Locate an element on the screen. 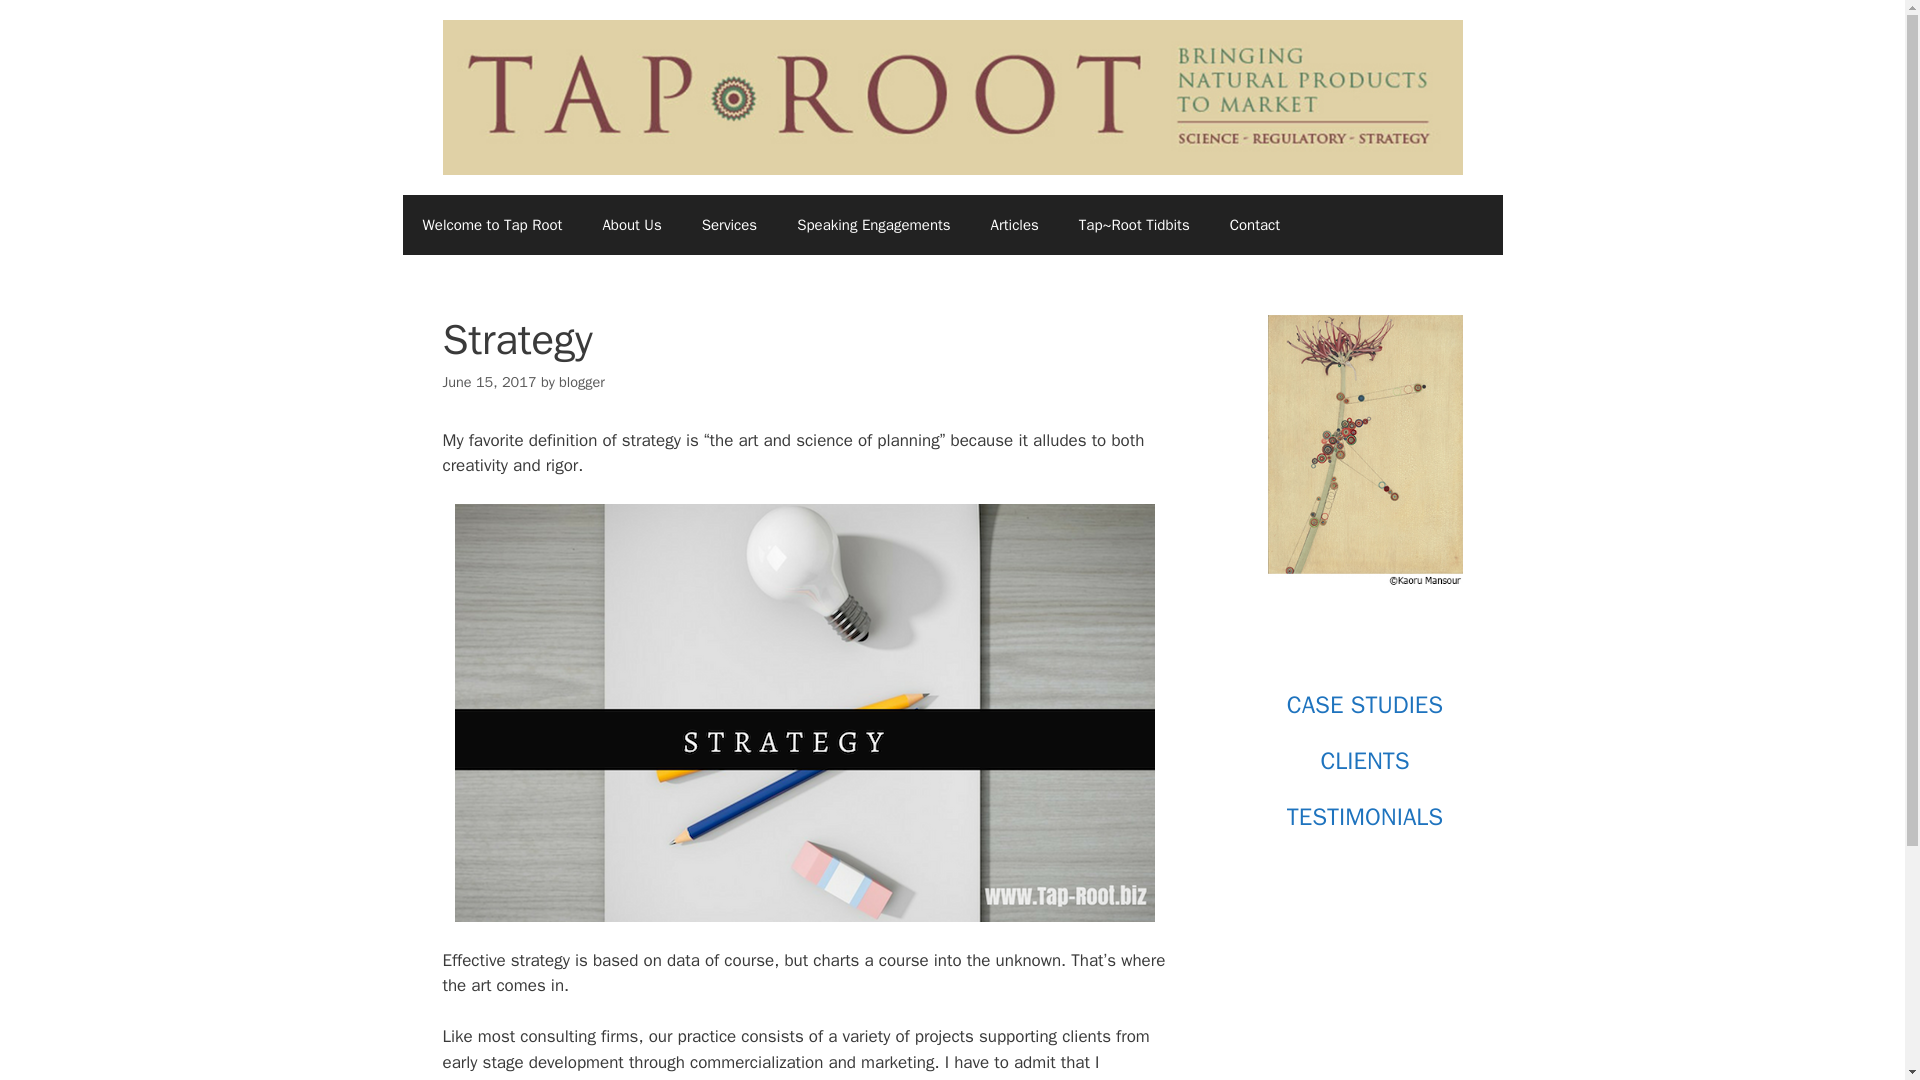 This screenshot has width=1920, height=1080. CLIENTS is located at coordinates (1364, 761).